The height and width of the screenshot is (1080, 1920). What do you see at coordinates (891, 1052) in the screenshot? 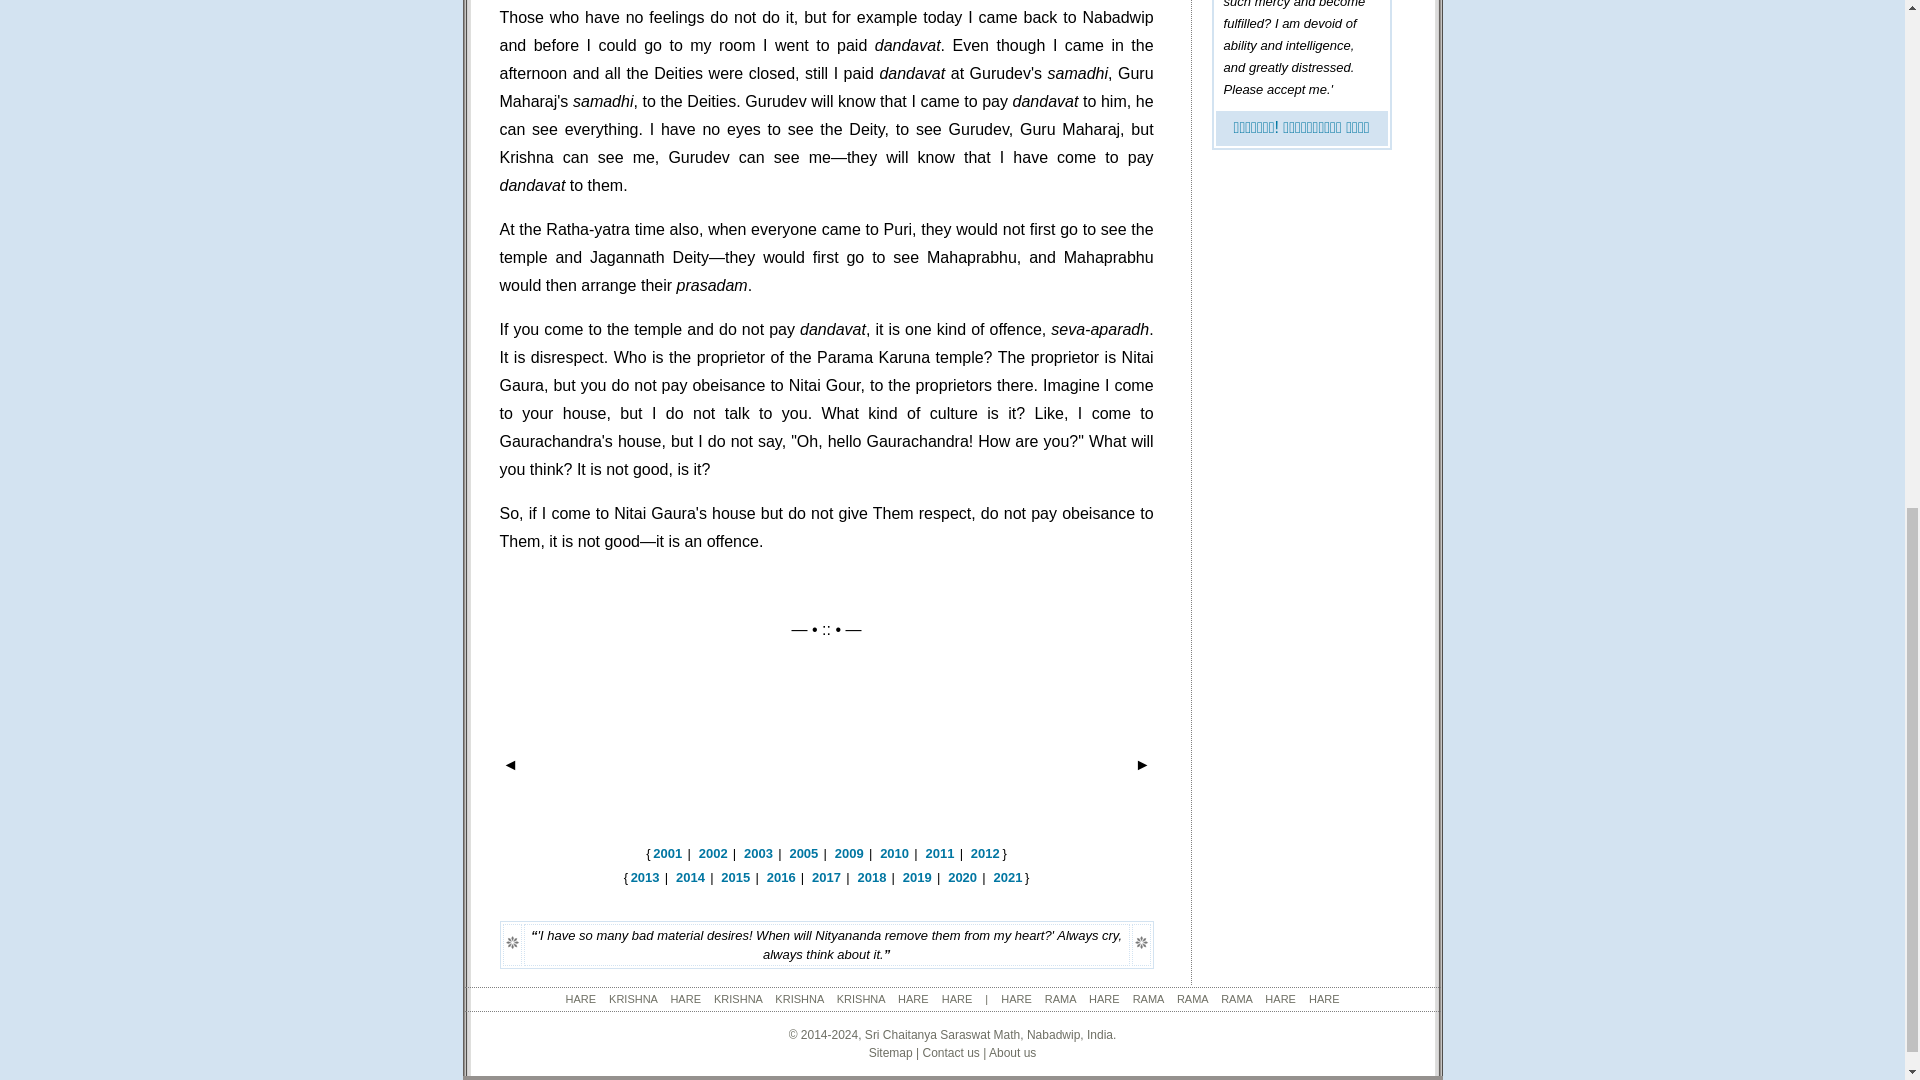
I see `Sitemap` at bounding box center [891, 1052].